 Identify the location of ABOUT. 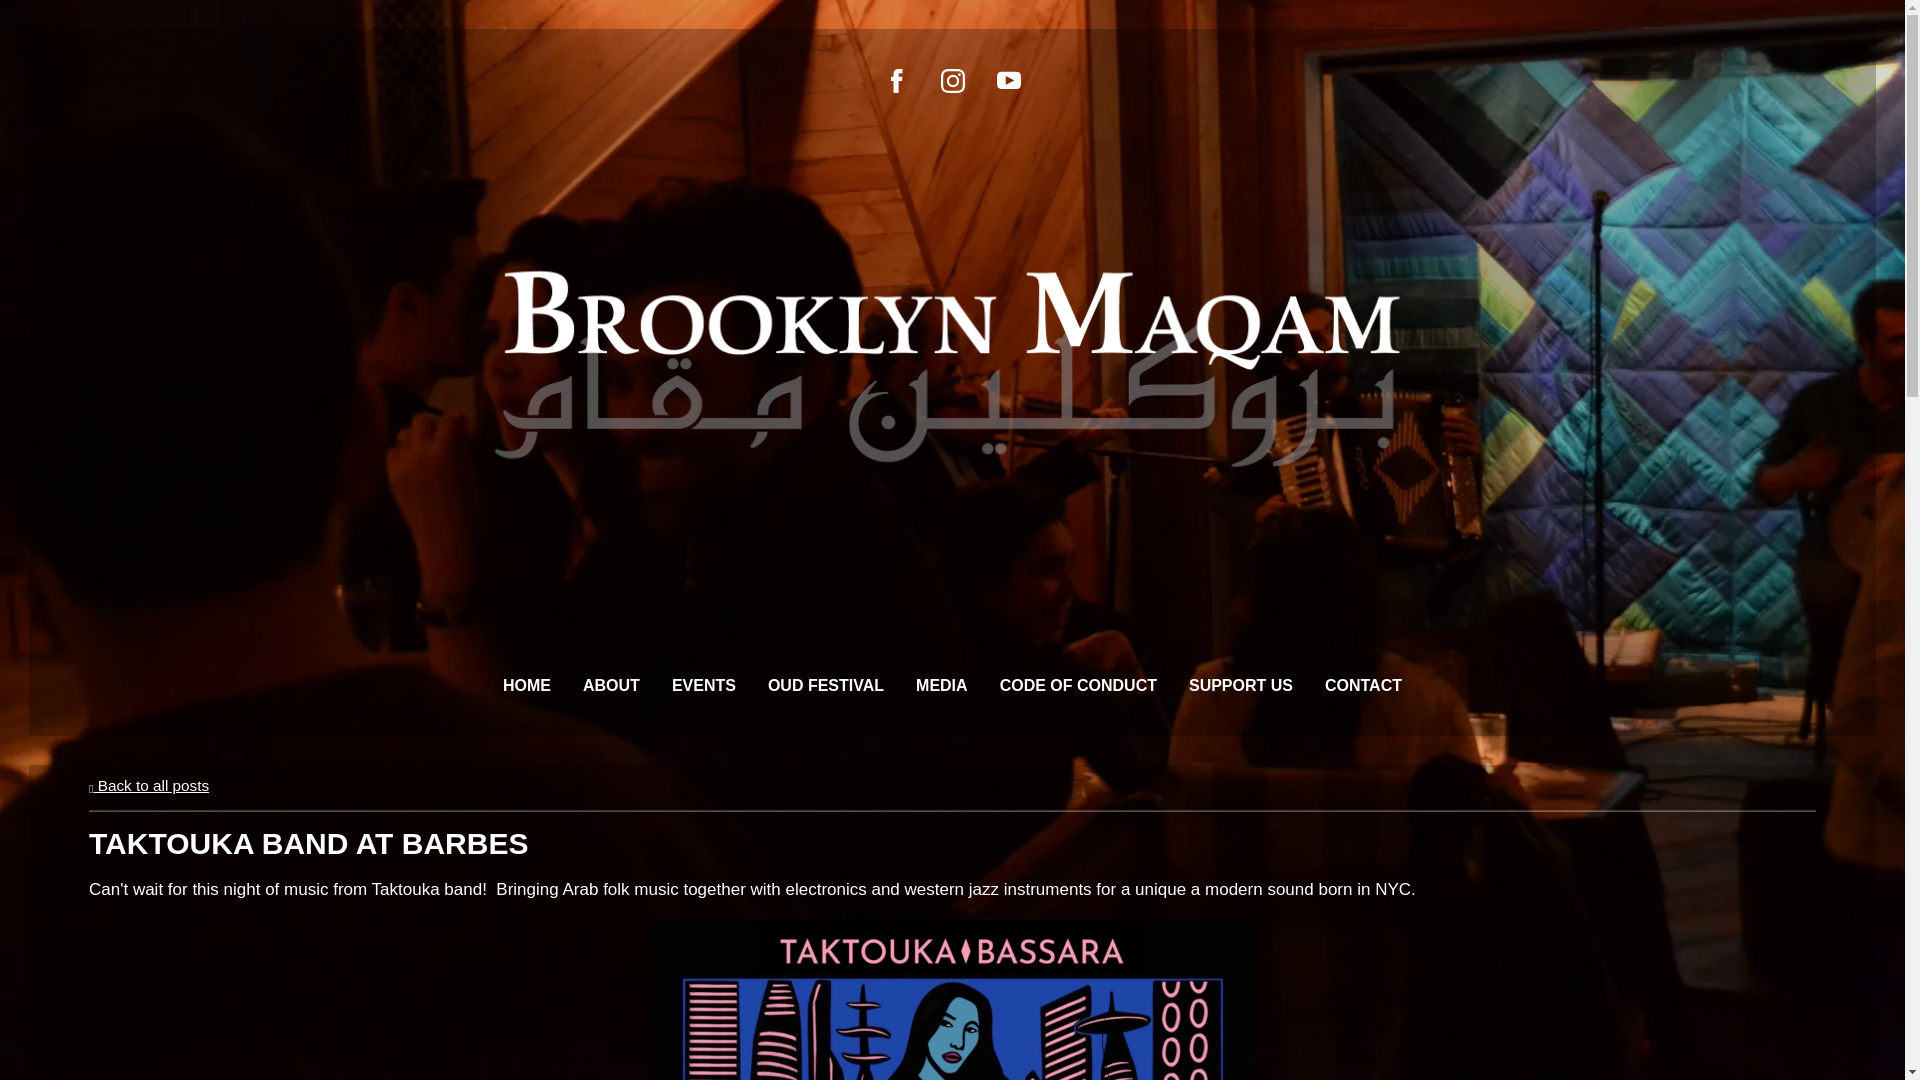
(611, 685).